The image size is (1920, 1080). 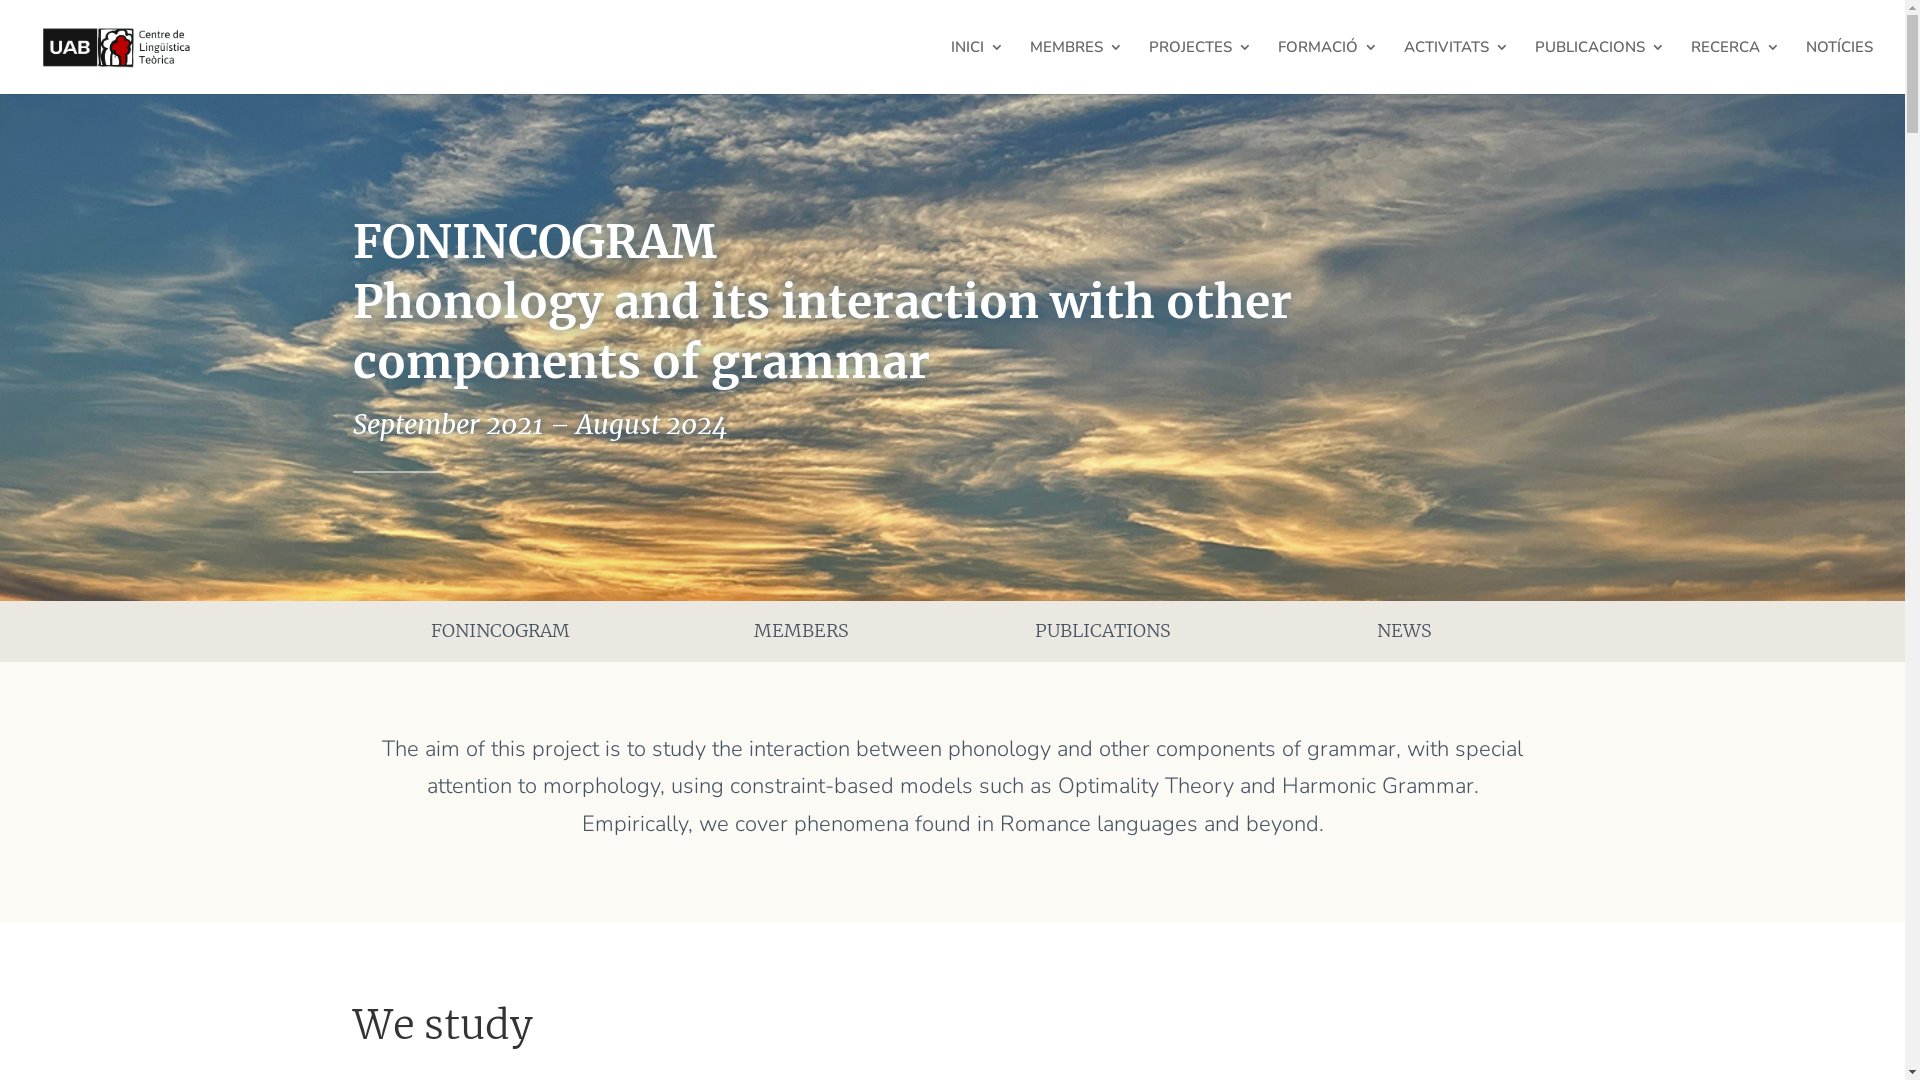 What do you see at coordinates (1200, 67) in the screenshot?
I see `PROJECTES` at bounding box center [1200, 67].